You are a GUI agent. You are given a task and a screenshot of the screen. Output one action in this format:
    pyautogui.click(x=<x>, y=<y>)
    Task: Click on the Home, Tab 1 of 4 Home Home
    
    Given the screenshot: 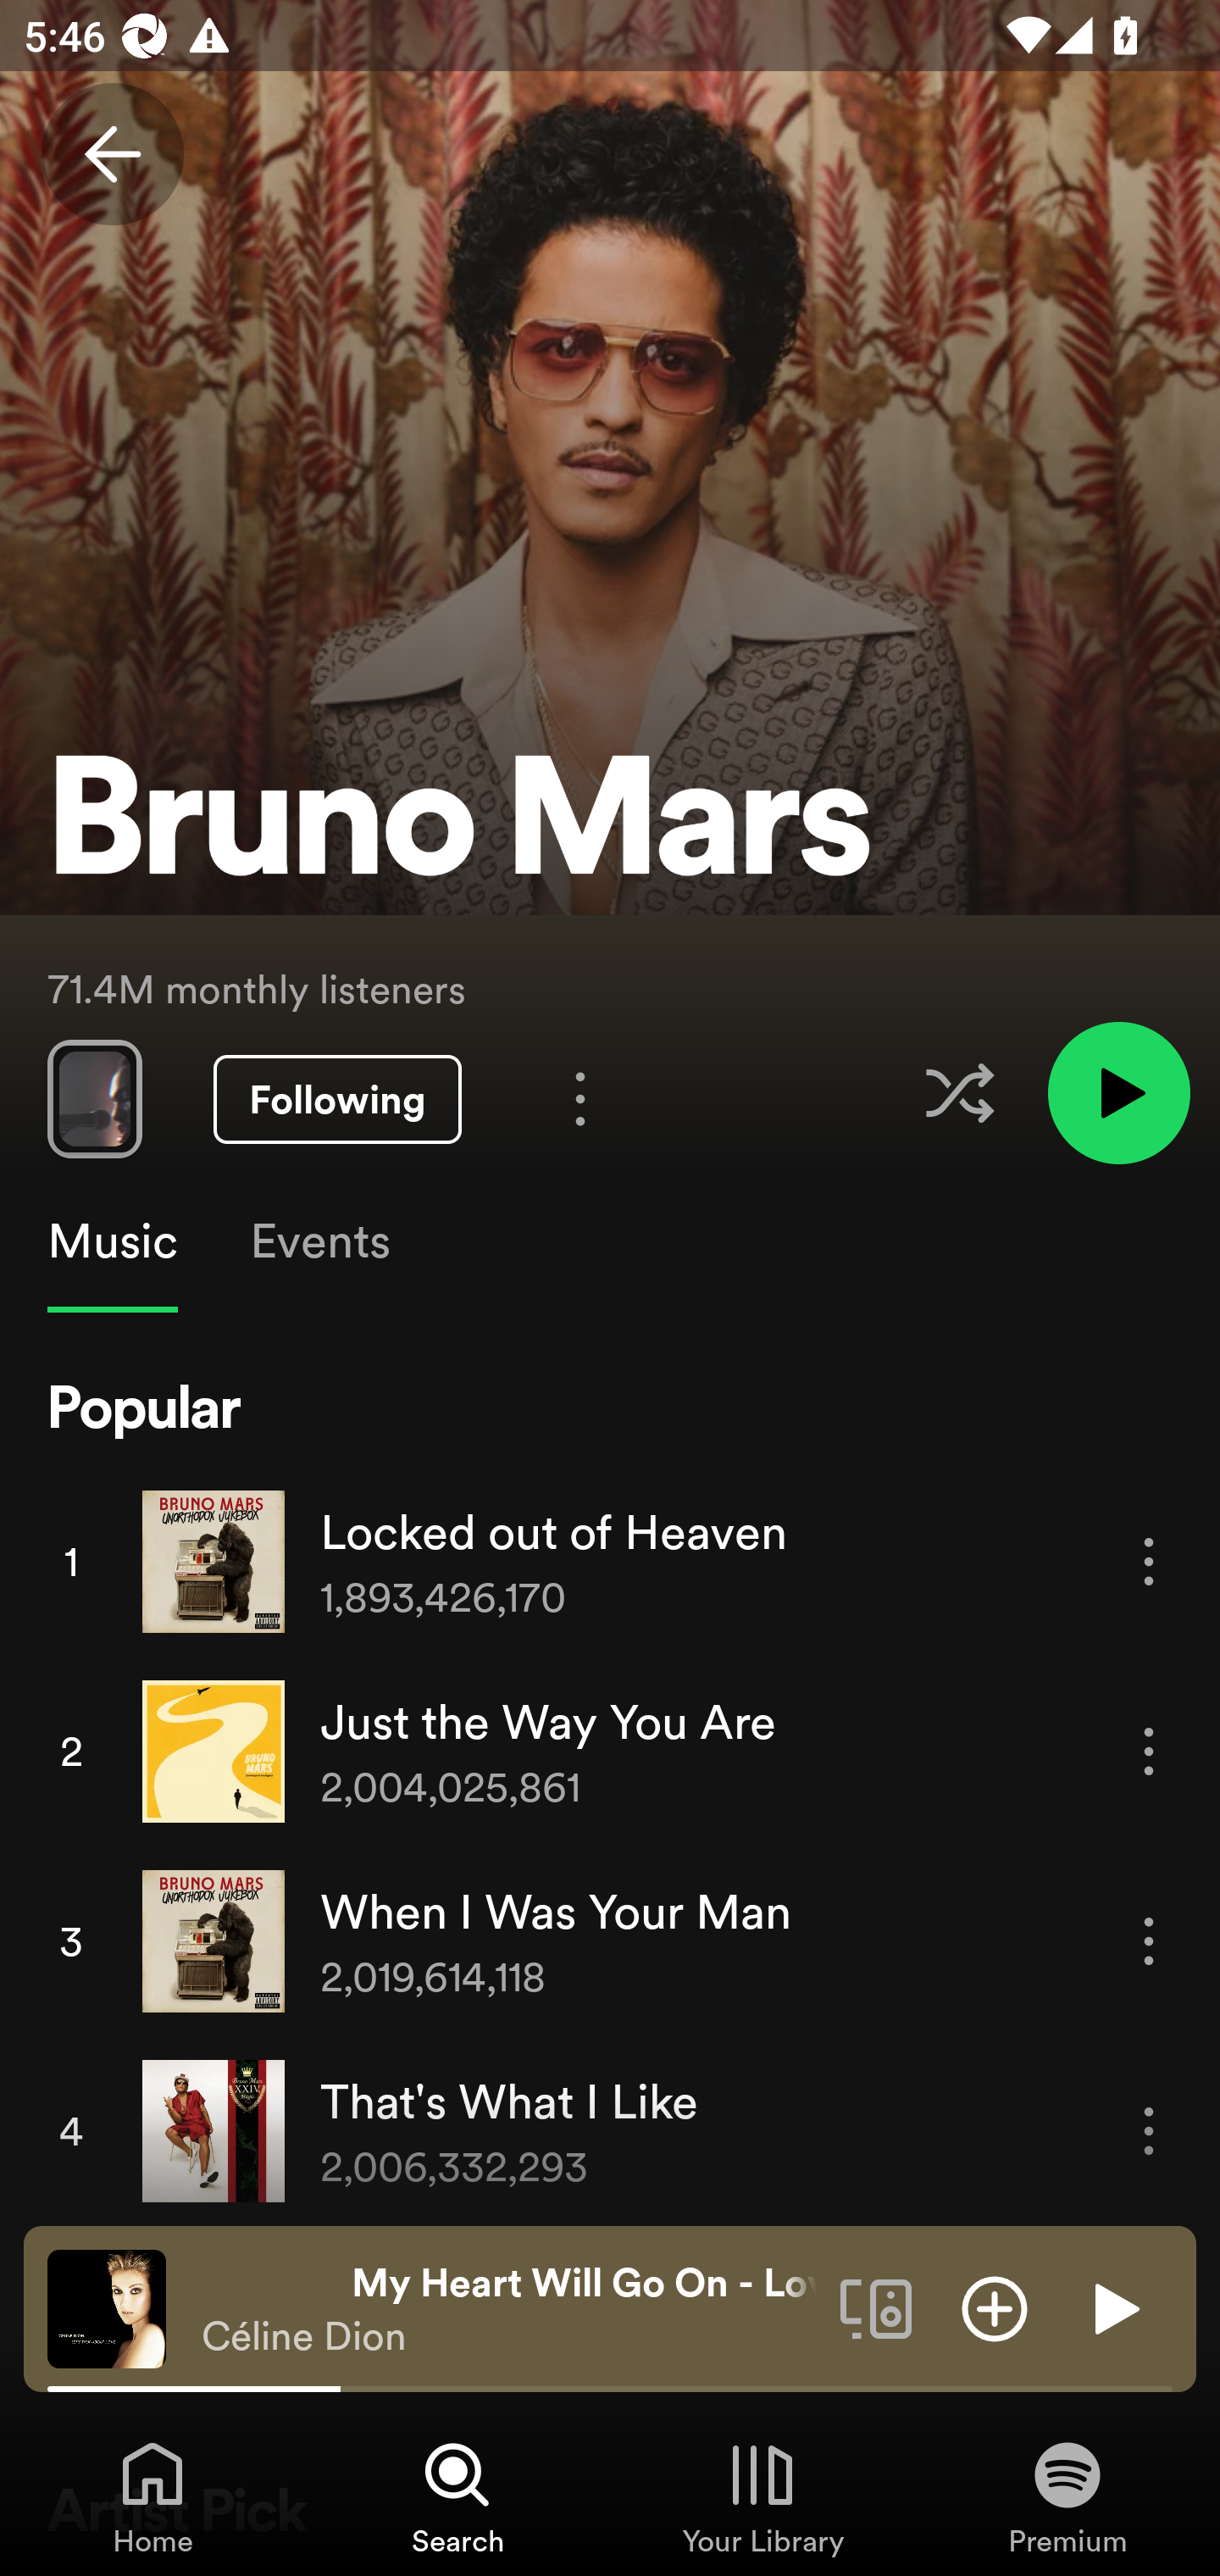 What is the action you would take?
    pyautogui.click(x=152, y=2496)
    